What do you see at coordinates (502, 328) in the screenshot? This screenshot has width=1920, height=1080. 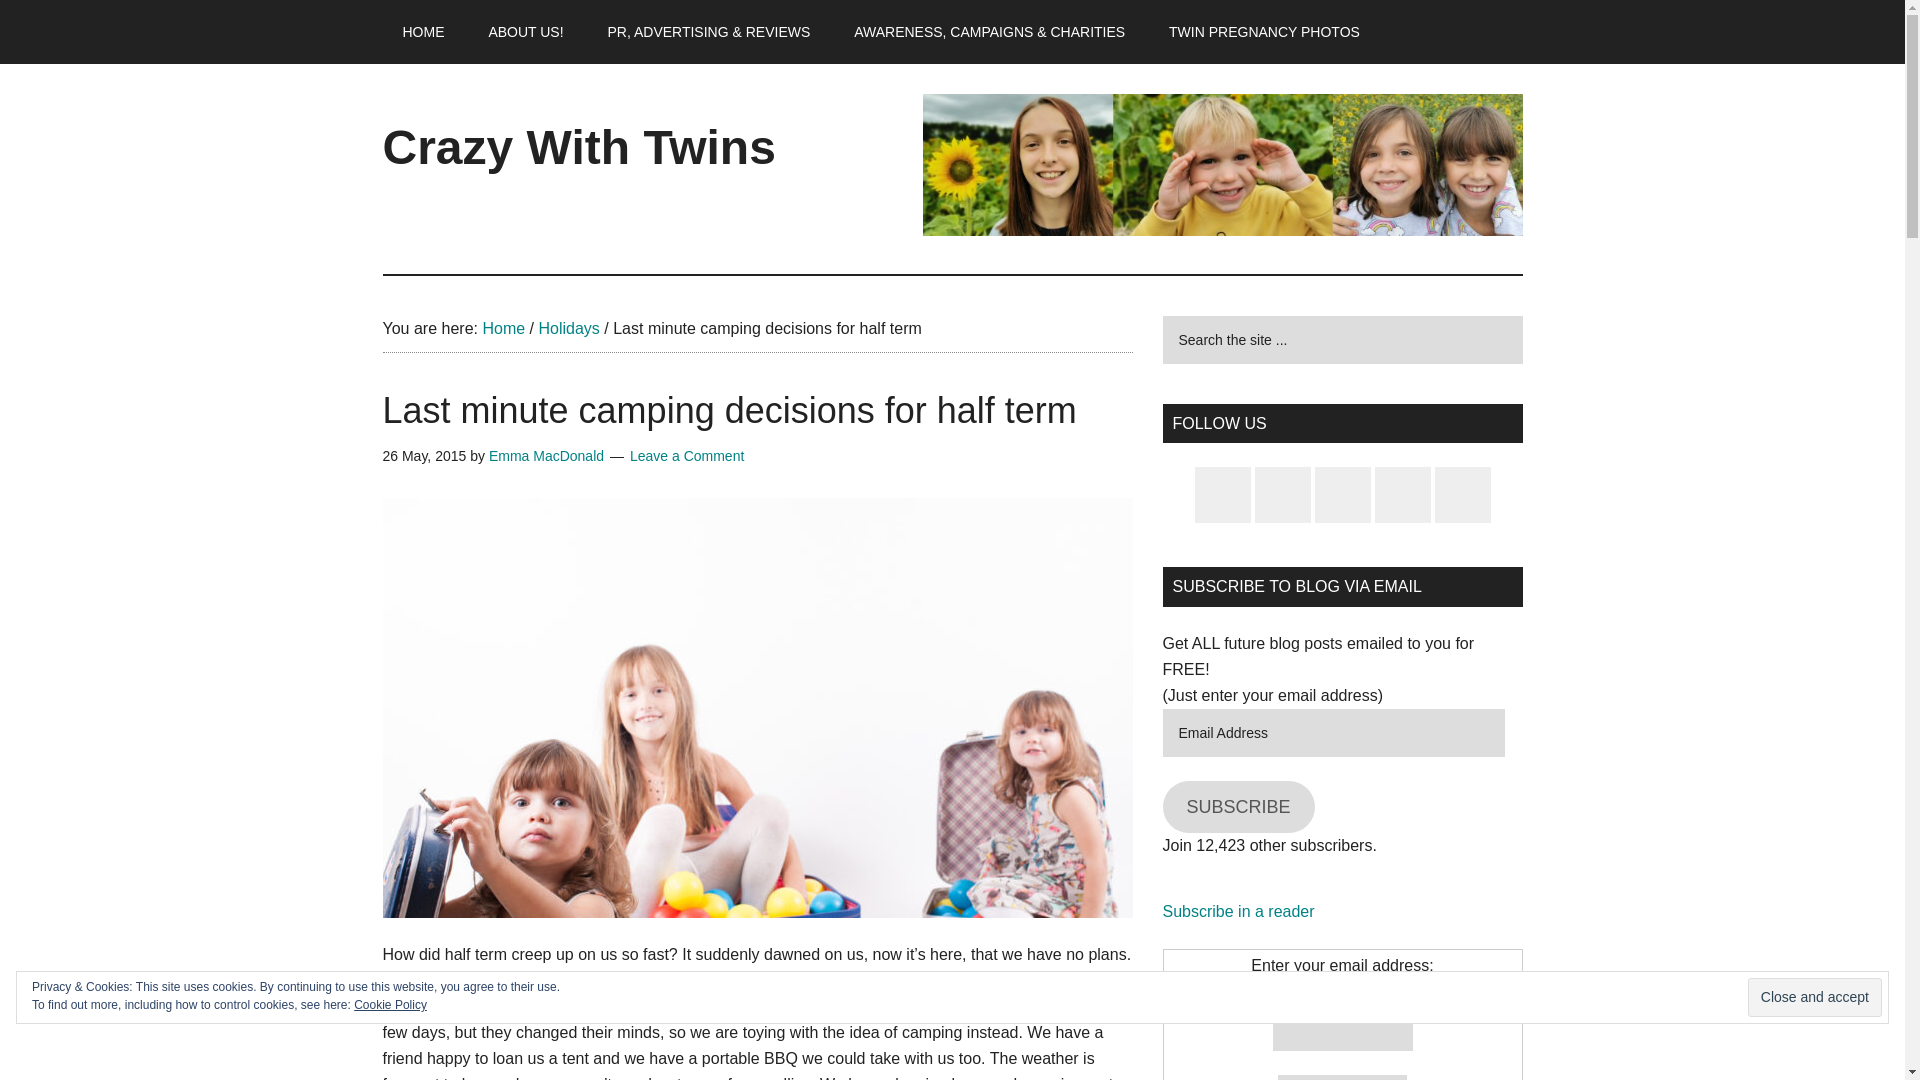 I see `Home` at bounding box center [502, 328].